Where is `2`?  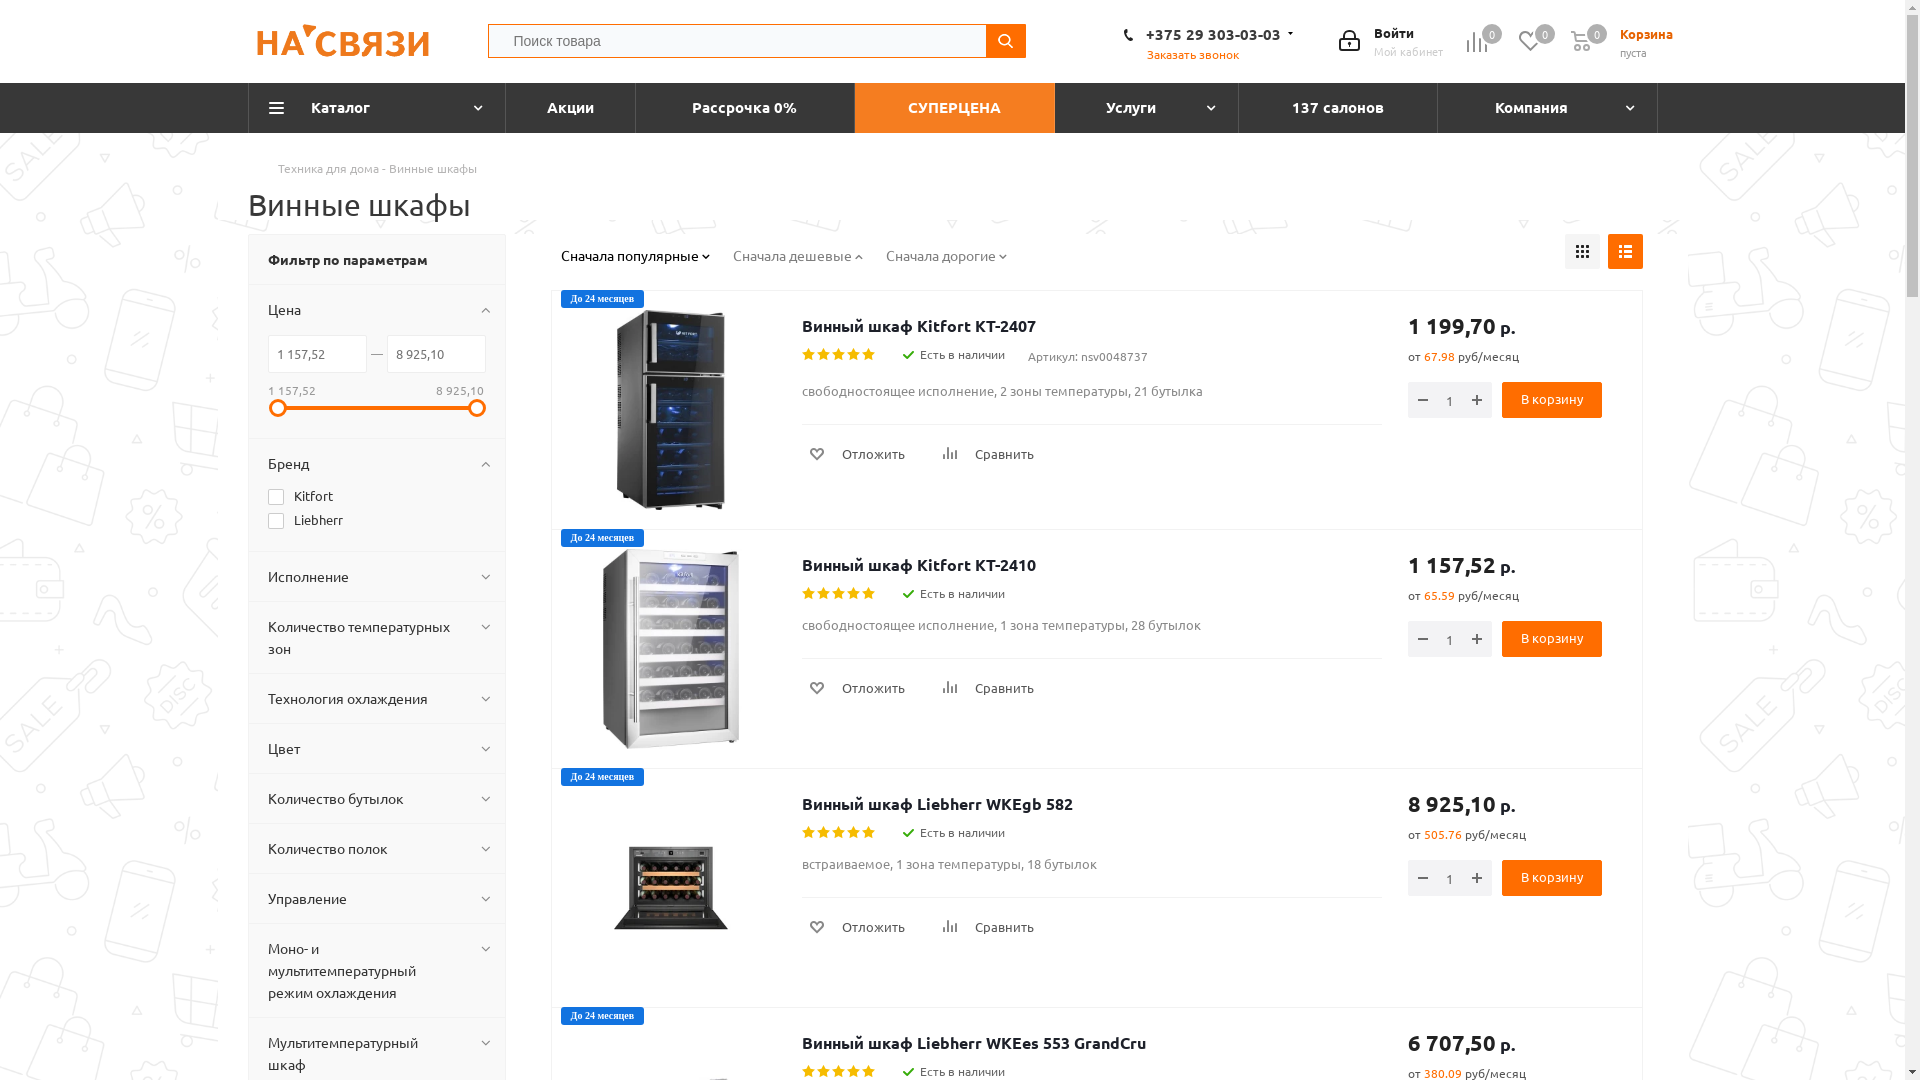
2 is located at coordinates (824, 1072).